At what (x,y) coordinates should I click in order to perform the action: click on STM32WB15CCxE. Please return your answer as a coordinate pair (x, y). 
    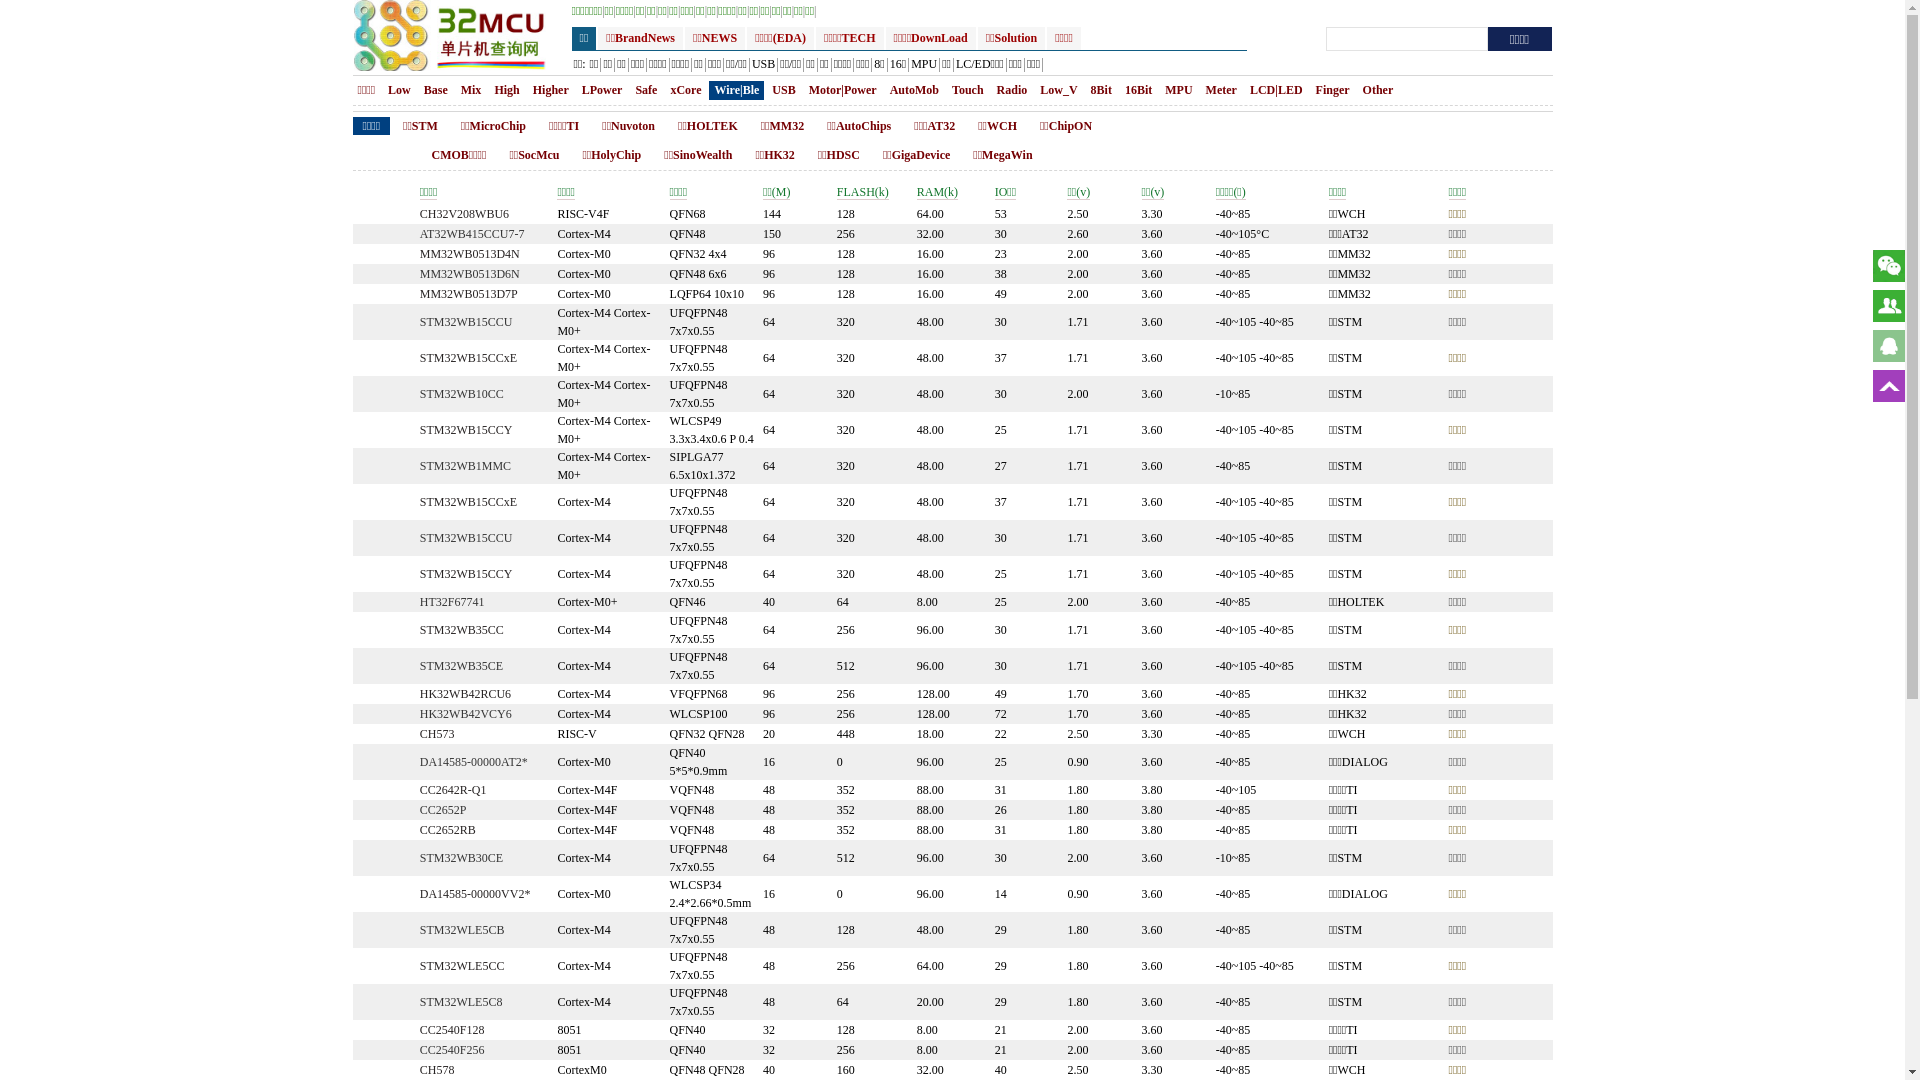
    Looking at the image, I should click on (468, 358).